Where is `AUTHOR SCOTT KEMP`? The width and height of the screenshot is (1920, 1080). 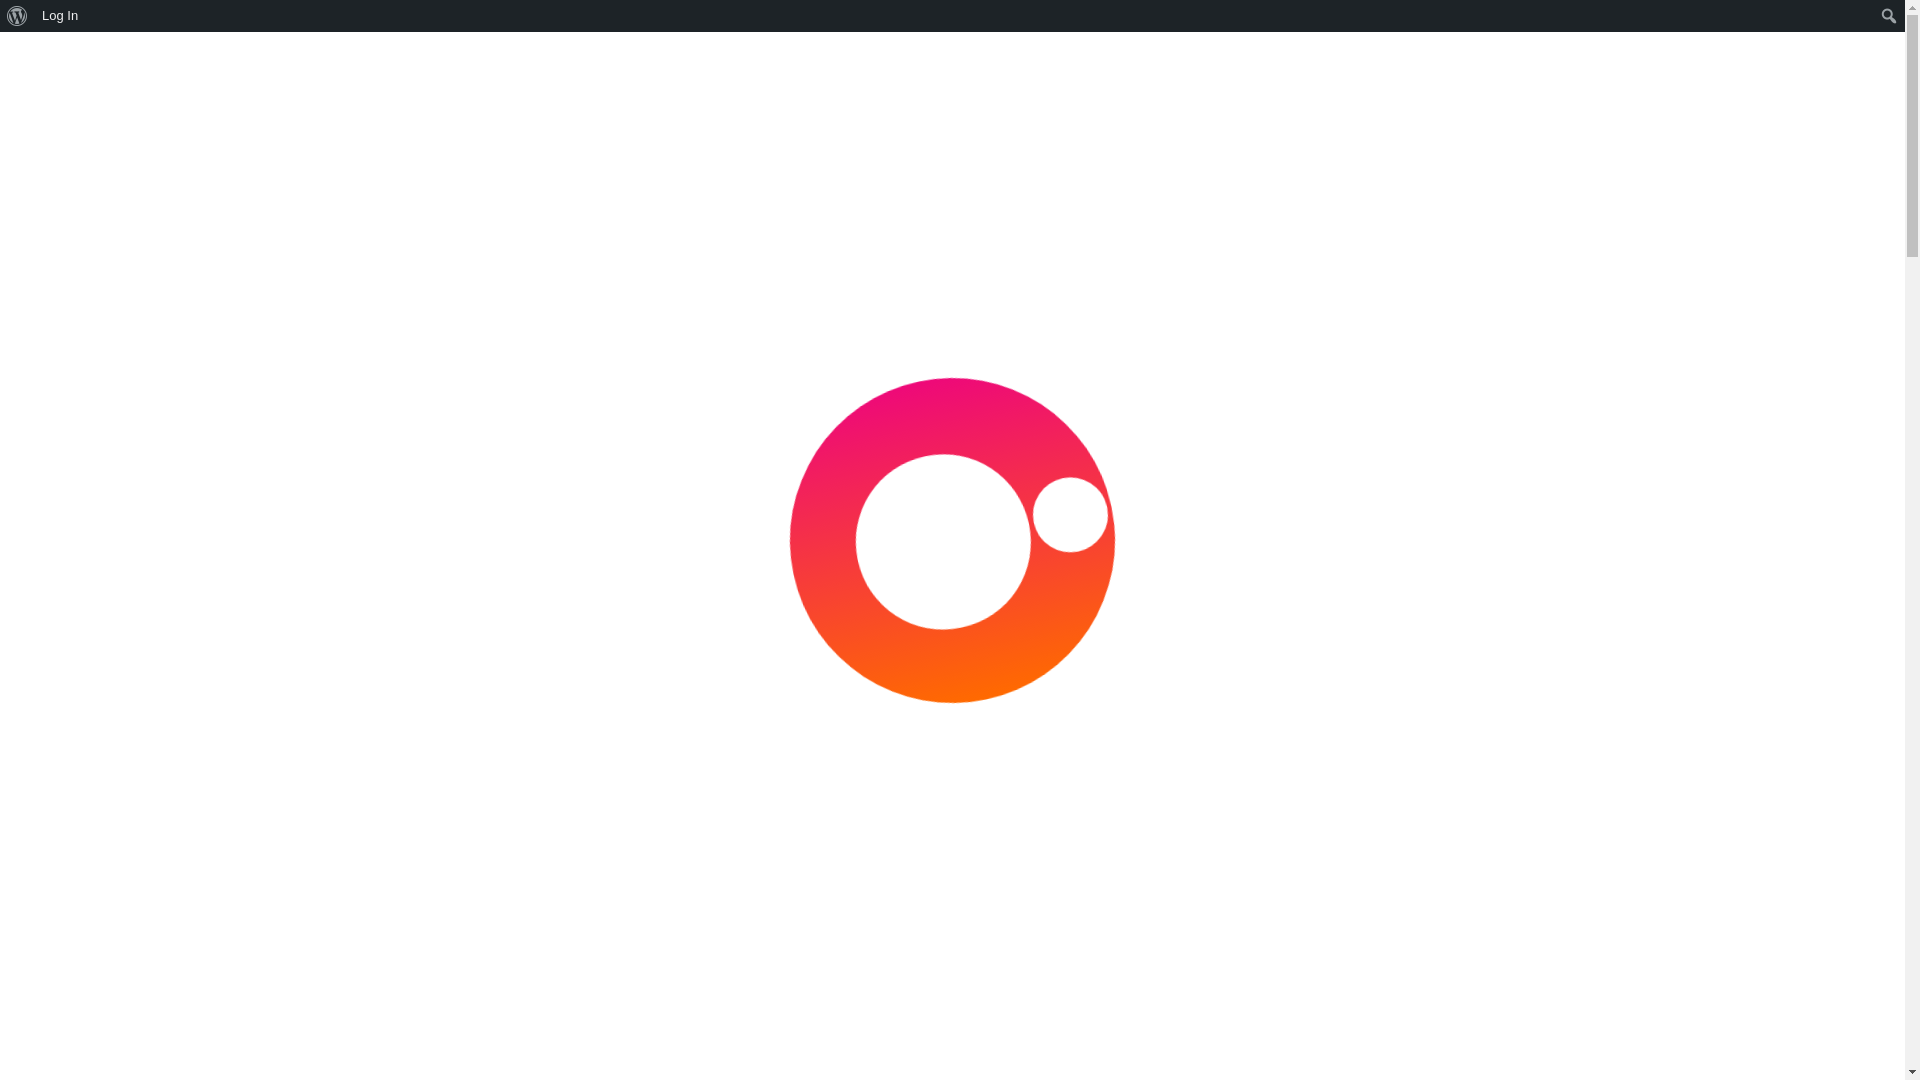
AUTHOR SCOTT KEMP is located at coordinates (661, 295).